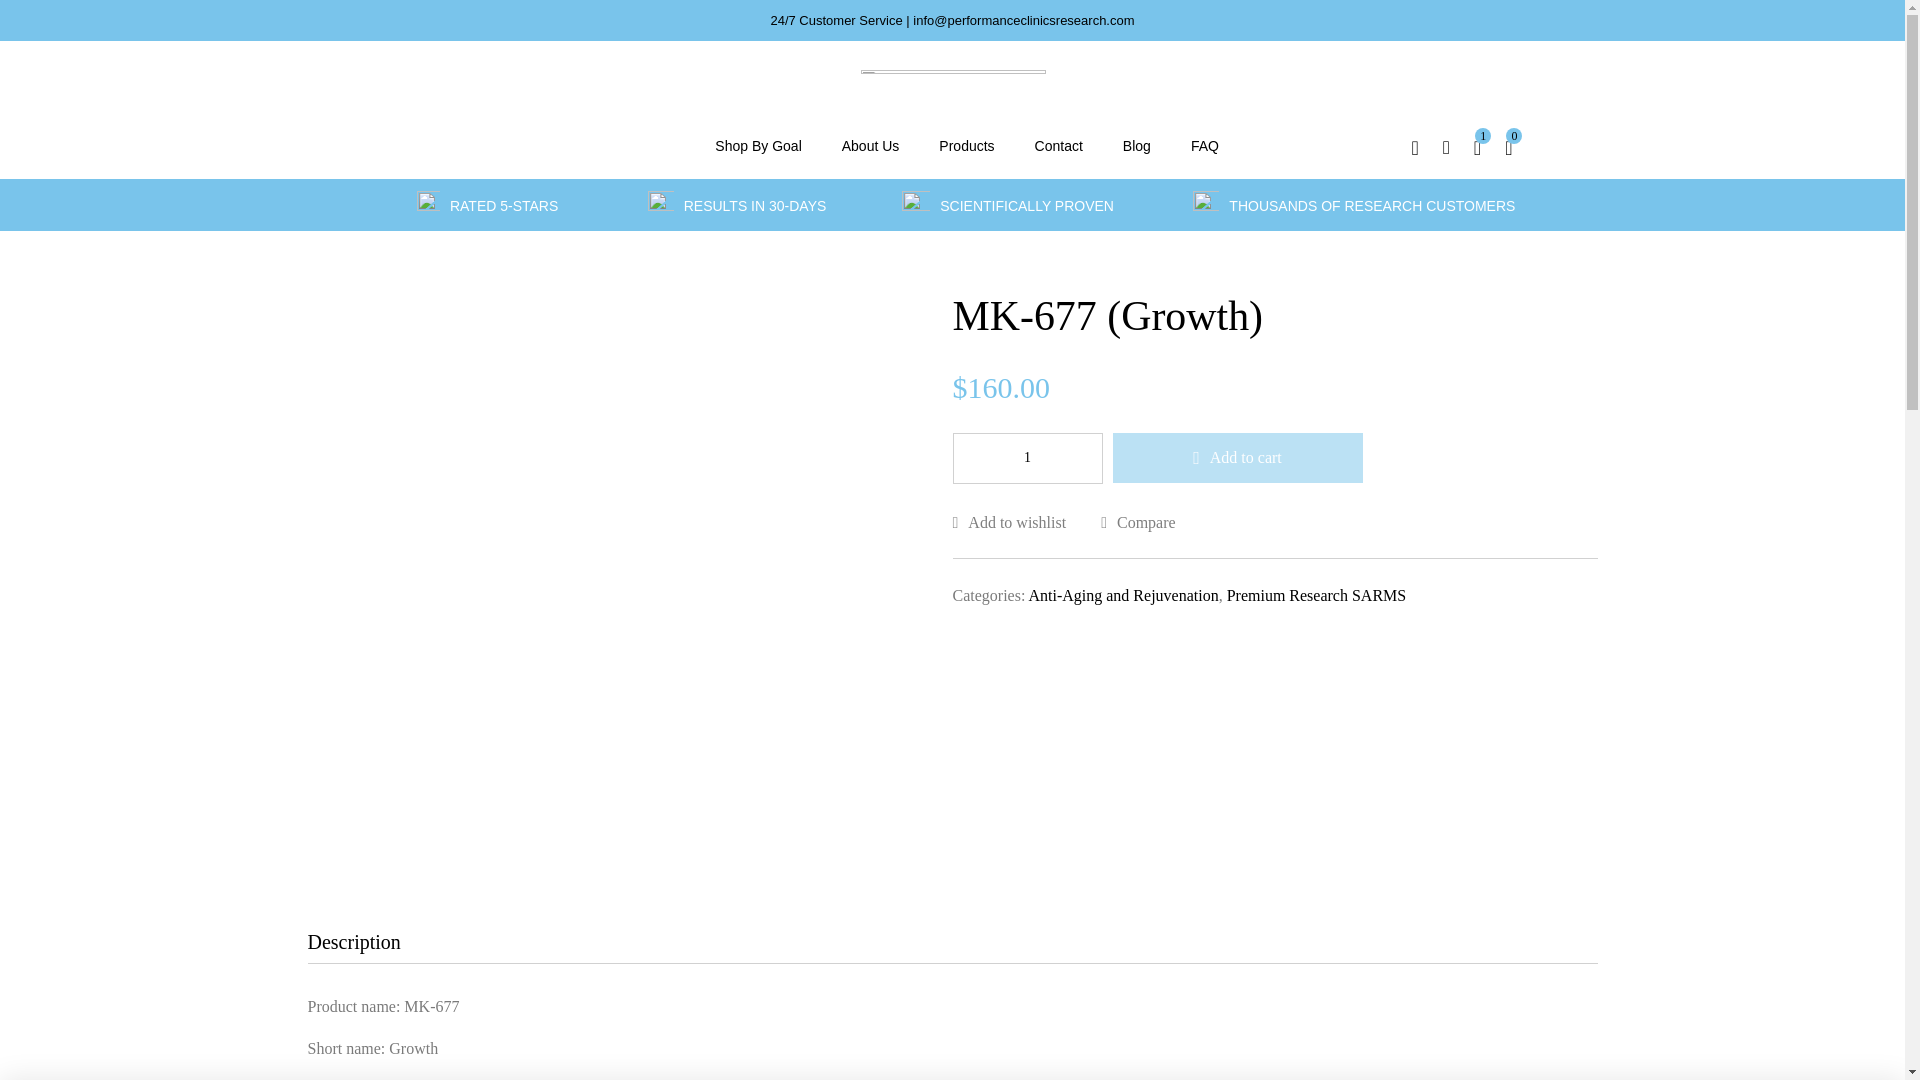 This screenshot has height=1080, width=1920. I want to click on Products, so click(966, 146).